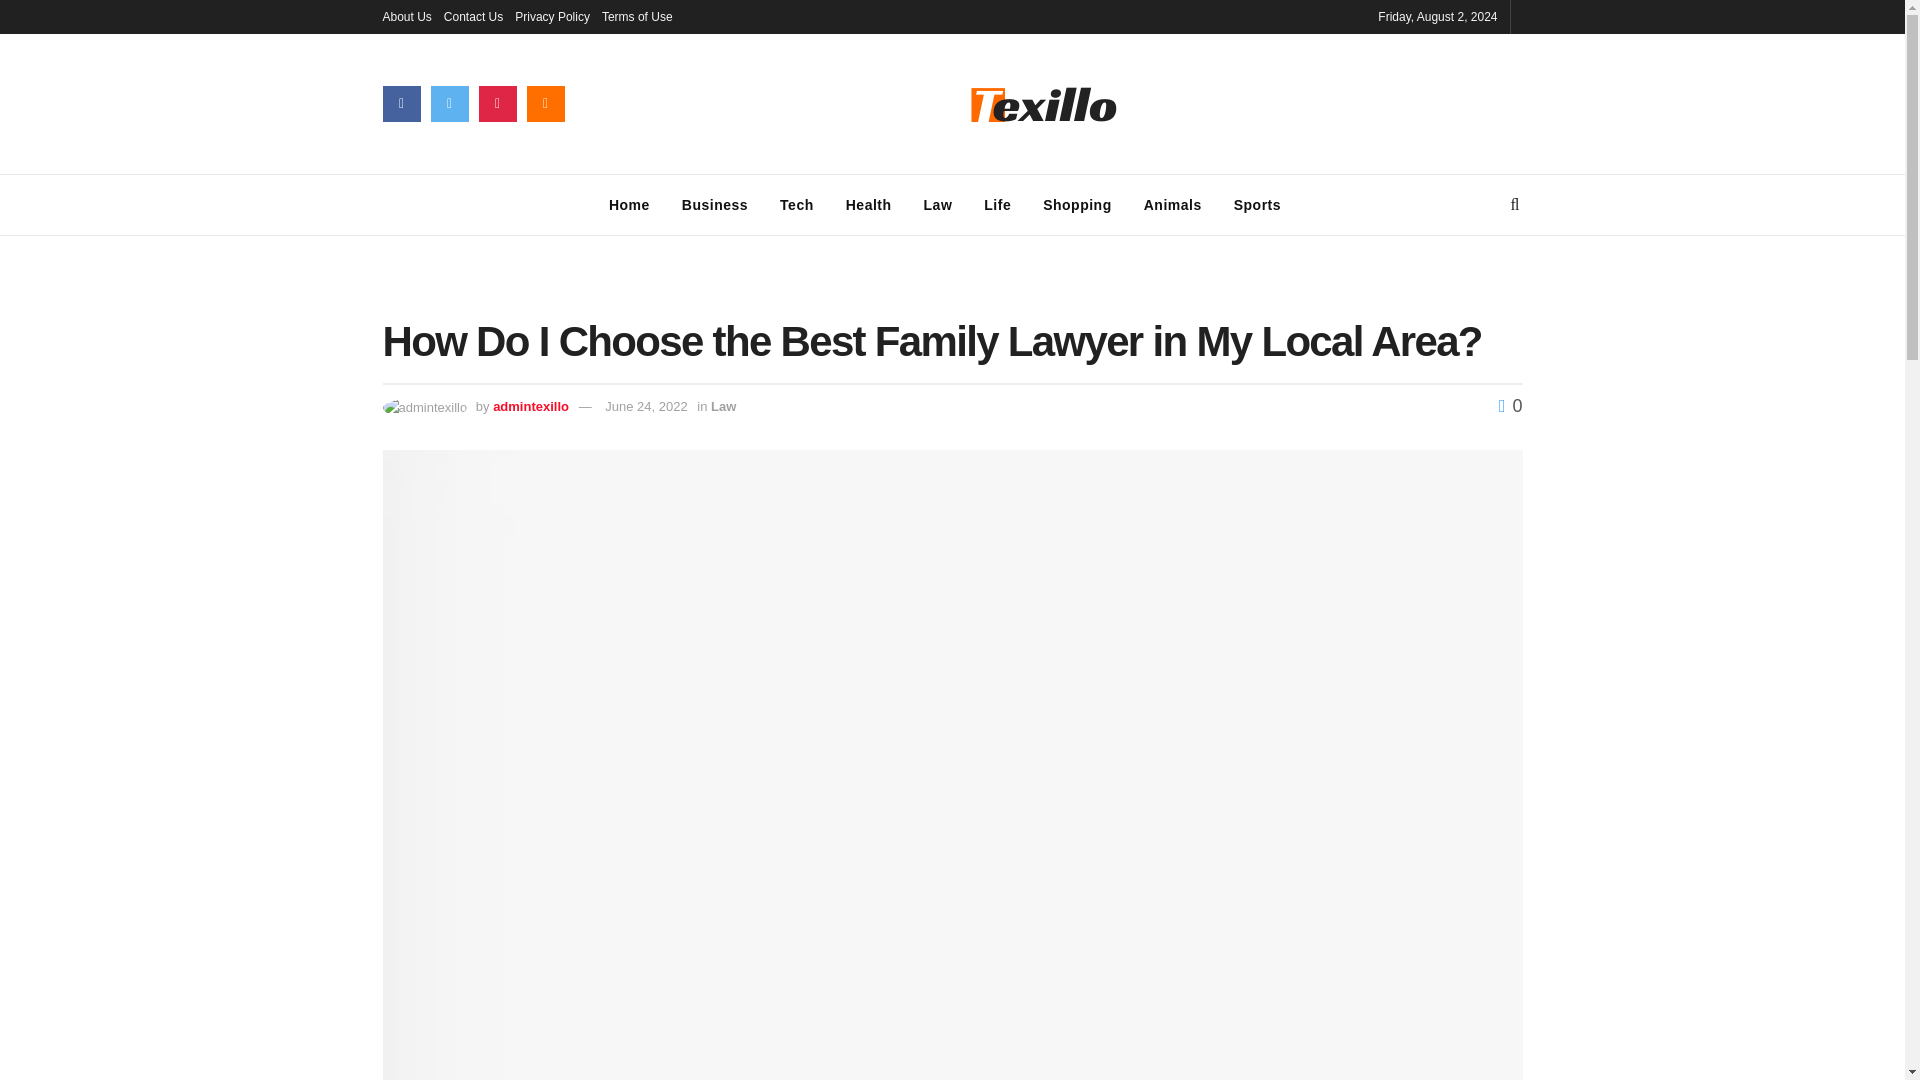 Image resolution: width=1920 pixels, height=1080 pixels. What do you see at coordinates (722, 406) in the screenshot?
I see `Law` at bounding box center [722, 406].